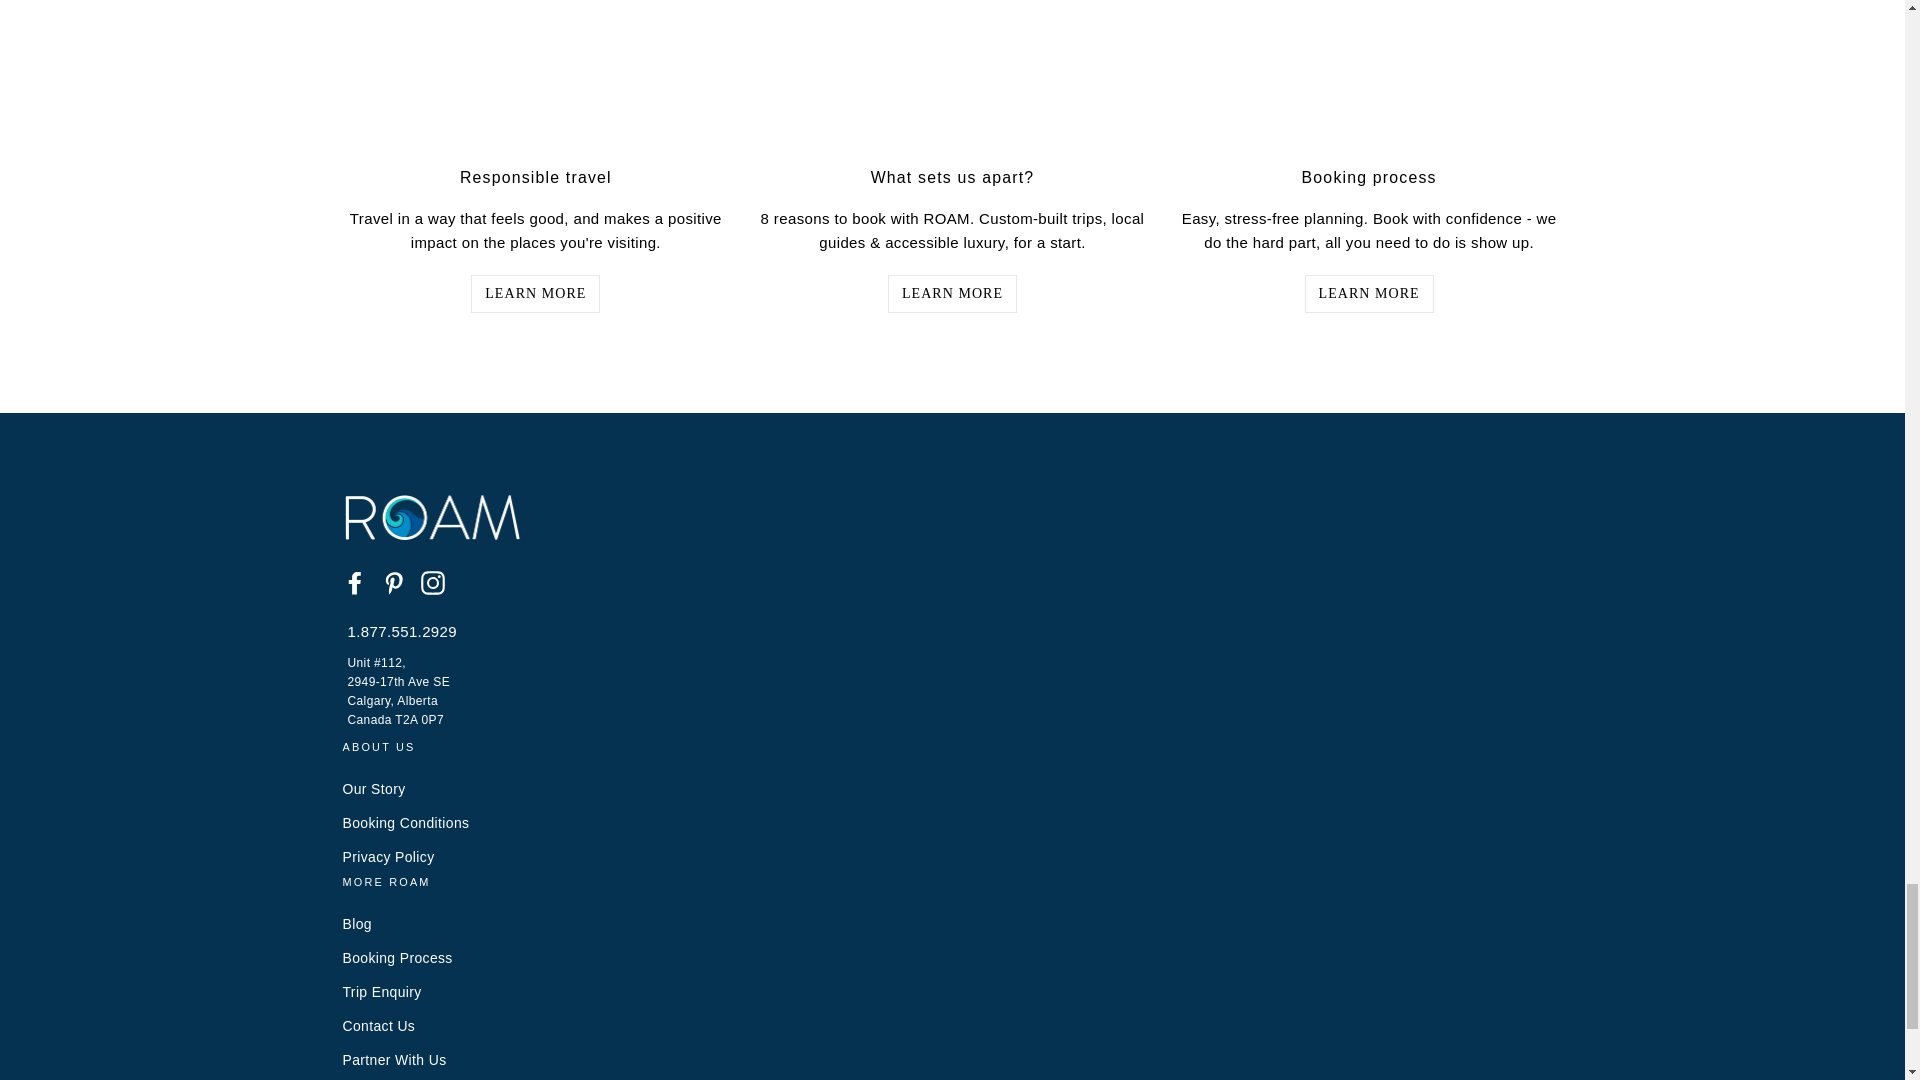  Describe the element at coordinates (432, 582) in the screenshot. I see `ROAM Wild Travel Co. on Instagram` at that location.